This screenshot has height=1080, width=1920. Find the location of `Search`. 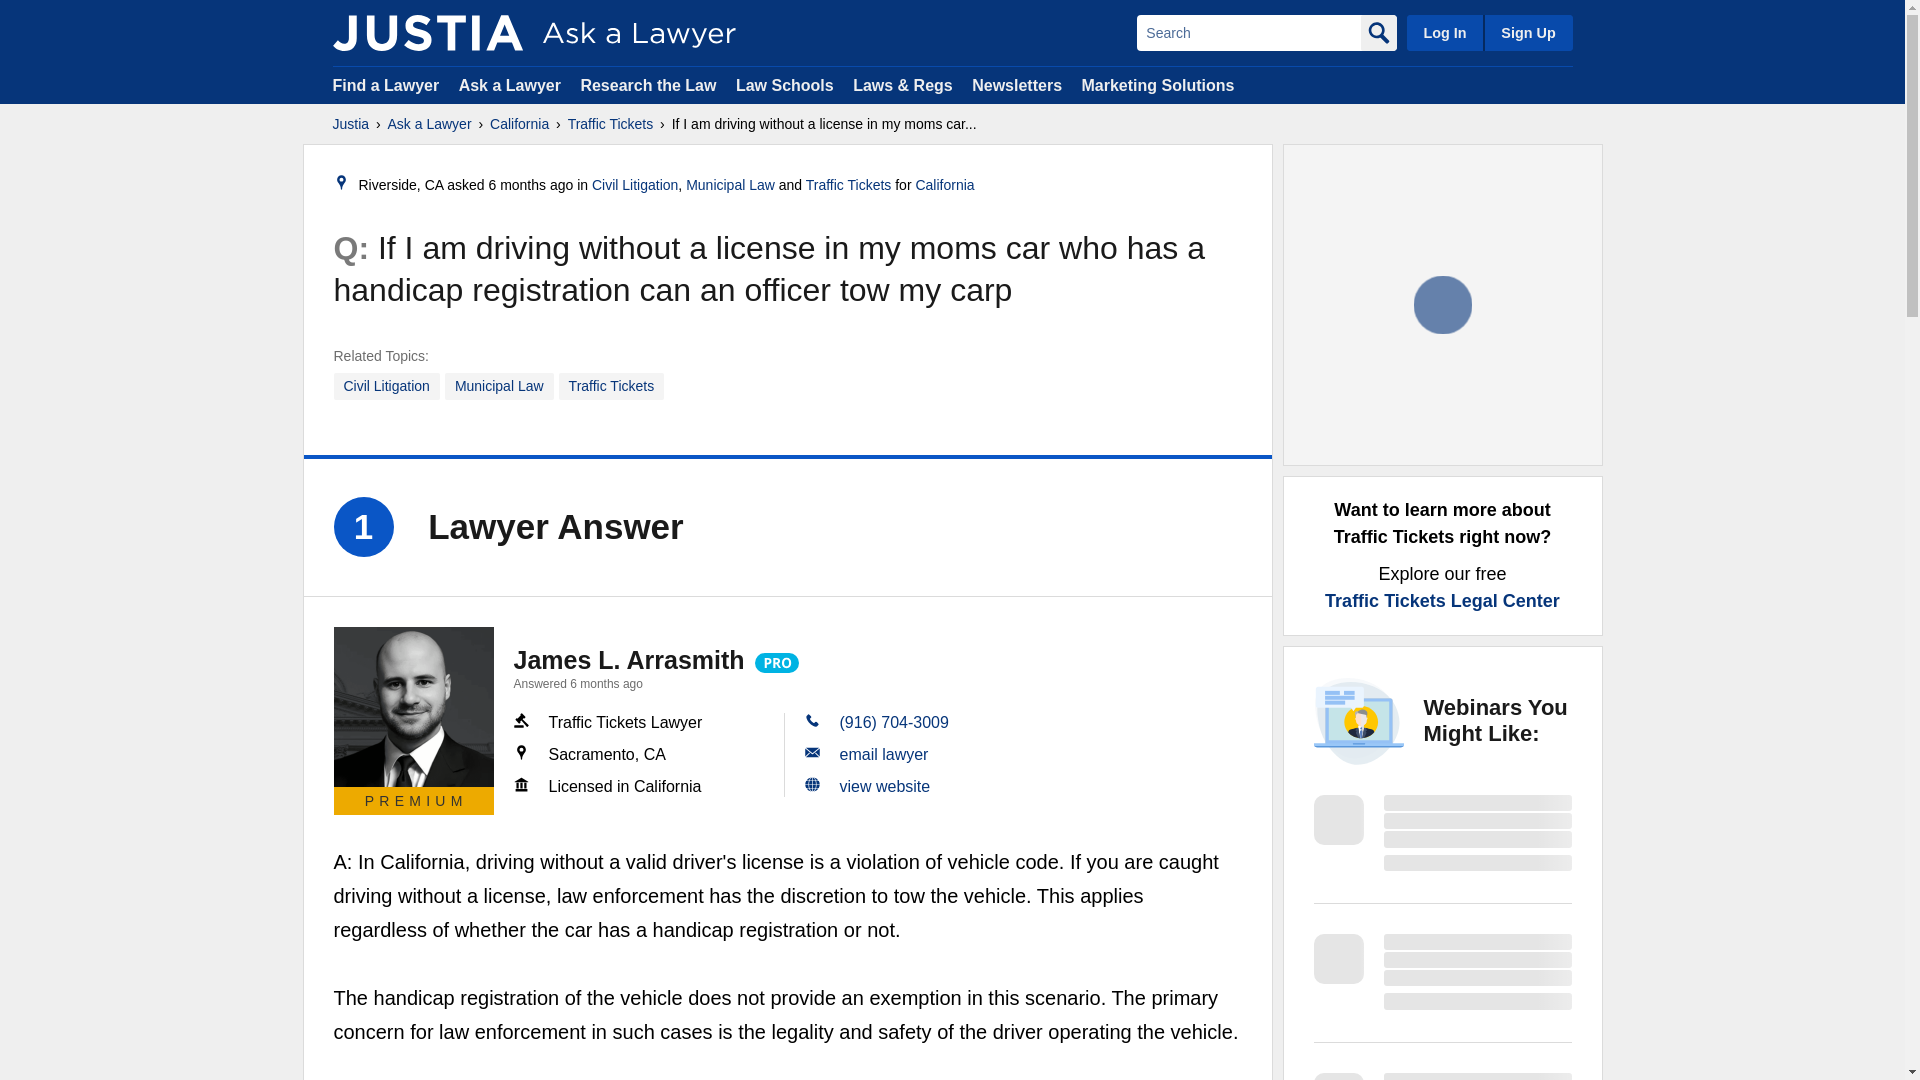

Search is located at coordinates (1248, 32).